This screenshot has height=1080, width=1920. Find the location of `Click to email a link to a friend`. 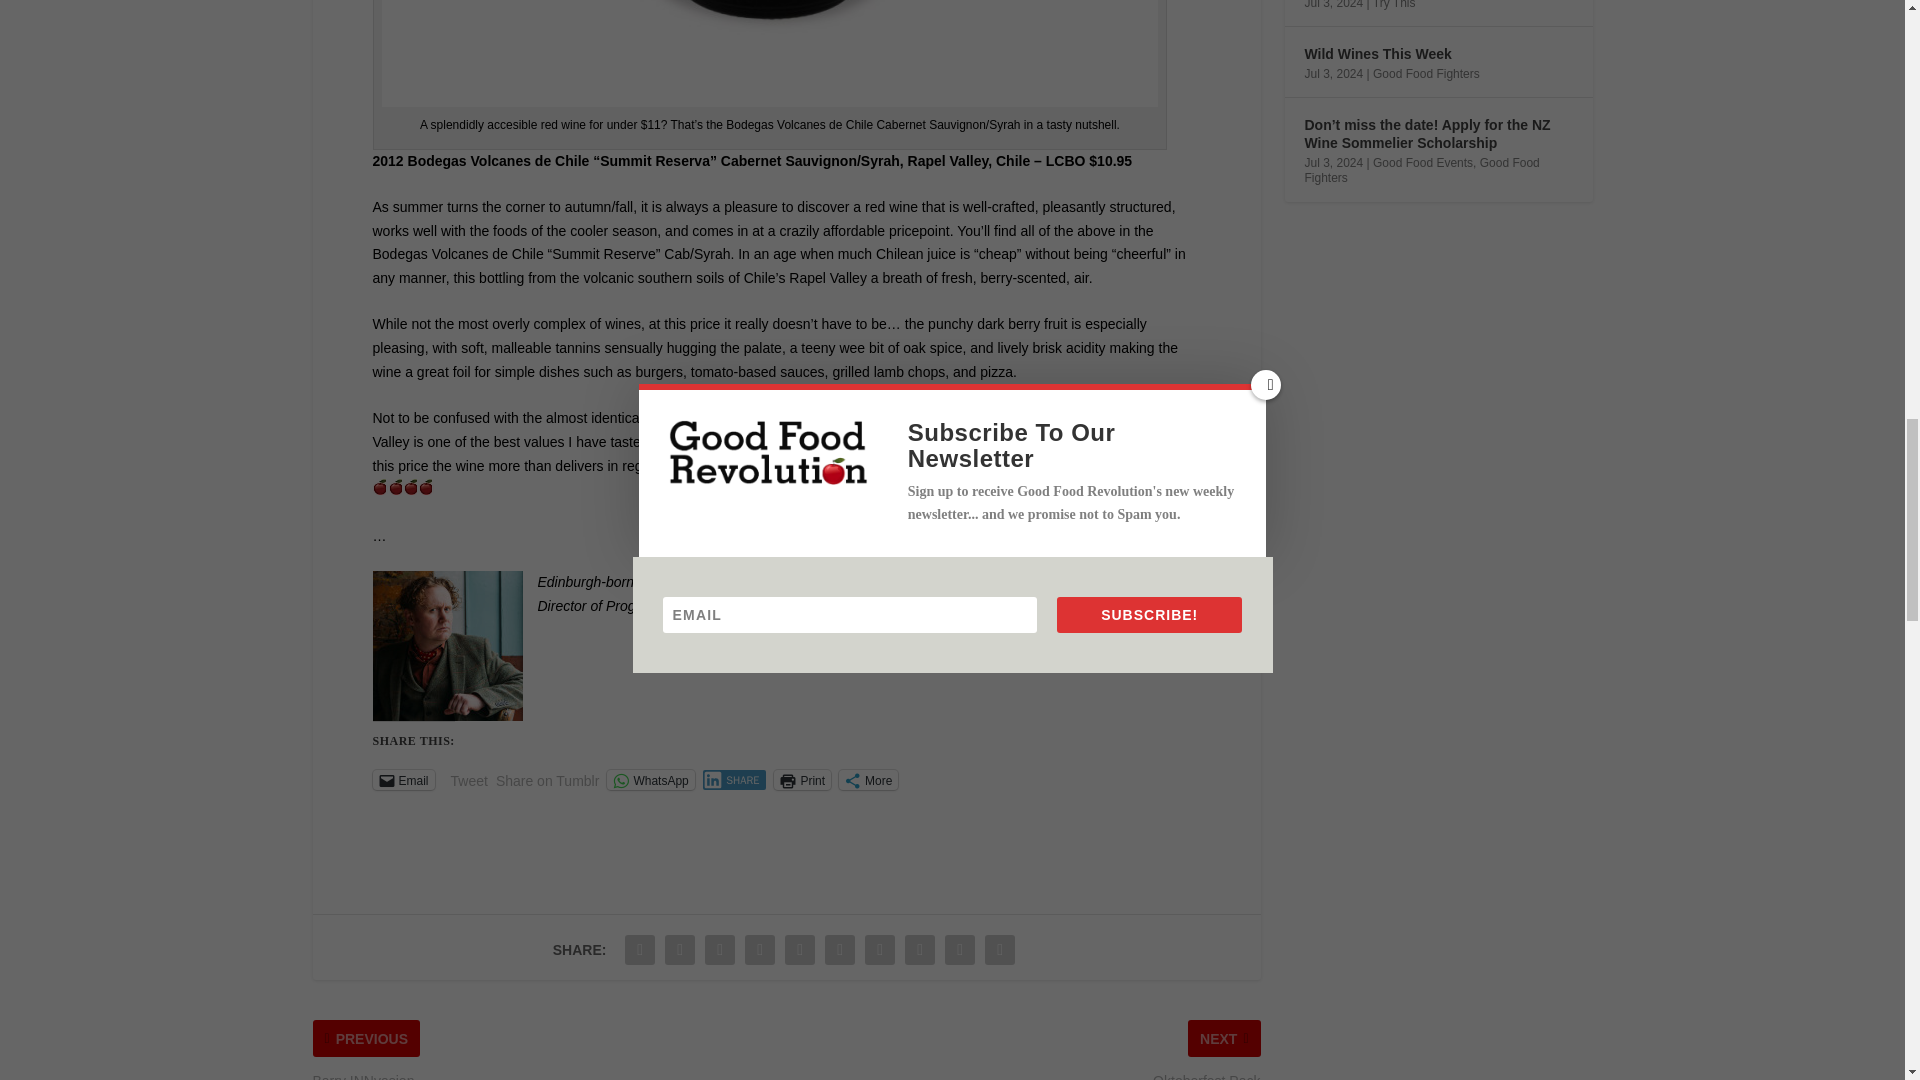

Click to email a link to a friend is located at coordinates (402, 780).